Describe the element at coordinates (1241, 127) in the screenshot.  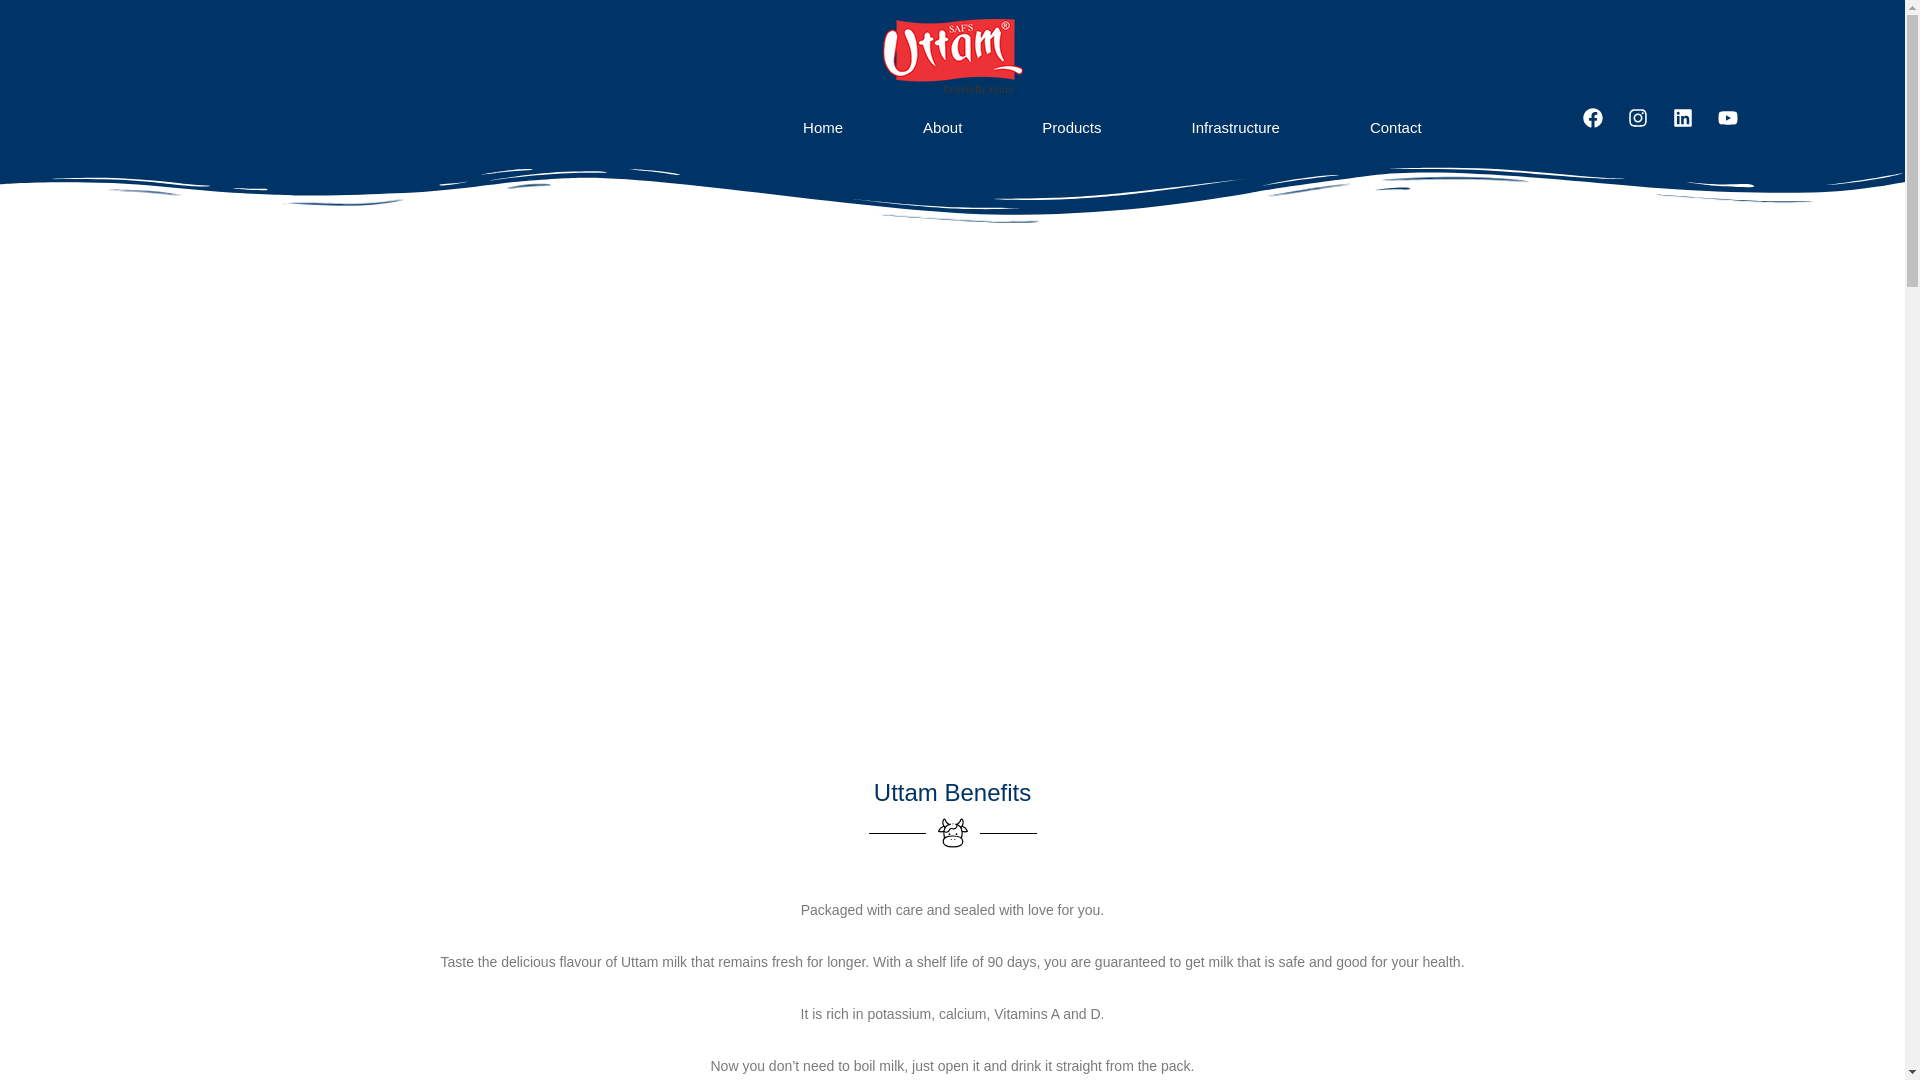
I see `Infrastructure` at that location.